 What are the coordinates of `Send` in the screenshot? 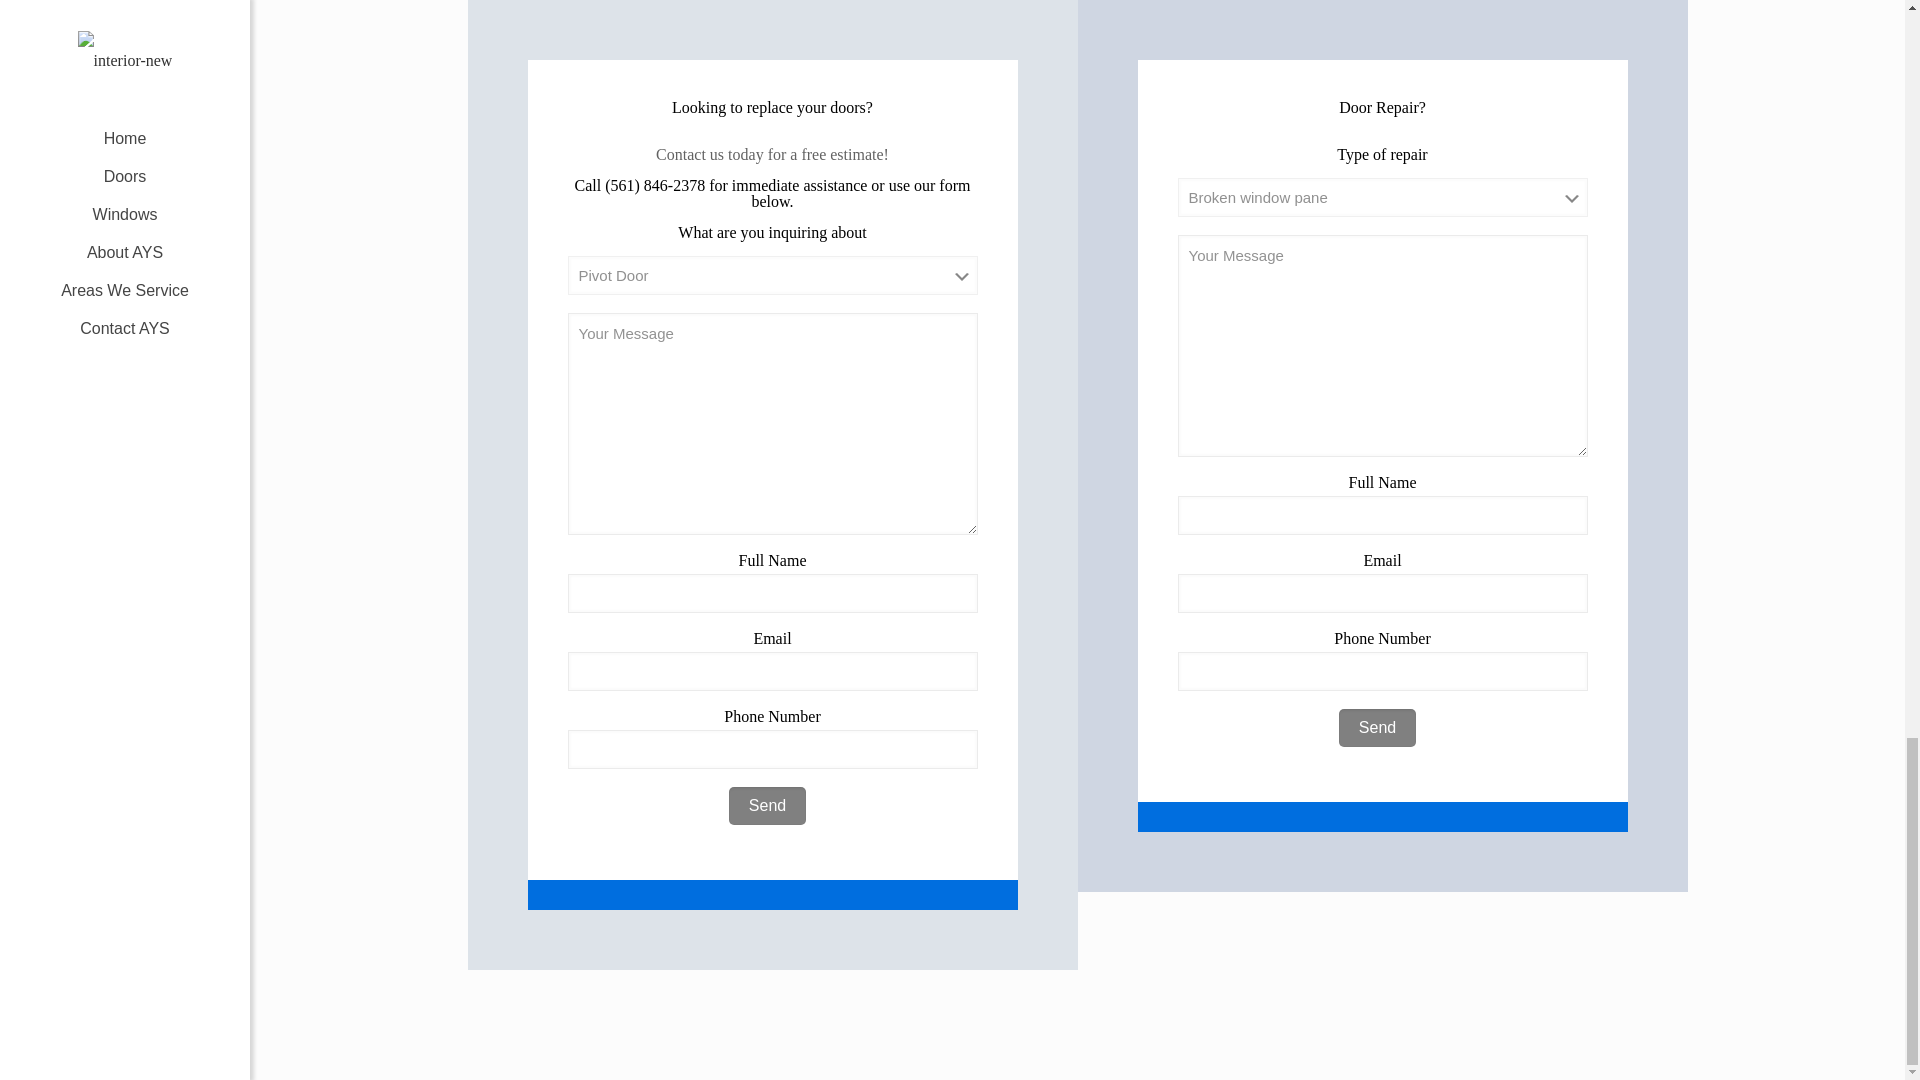 It's located at (768, 806).